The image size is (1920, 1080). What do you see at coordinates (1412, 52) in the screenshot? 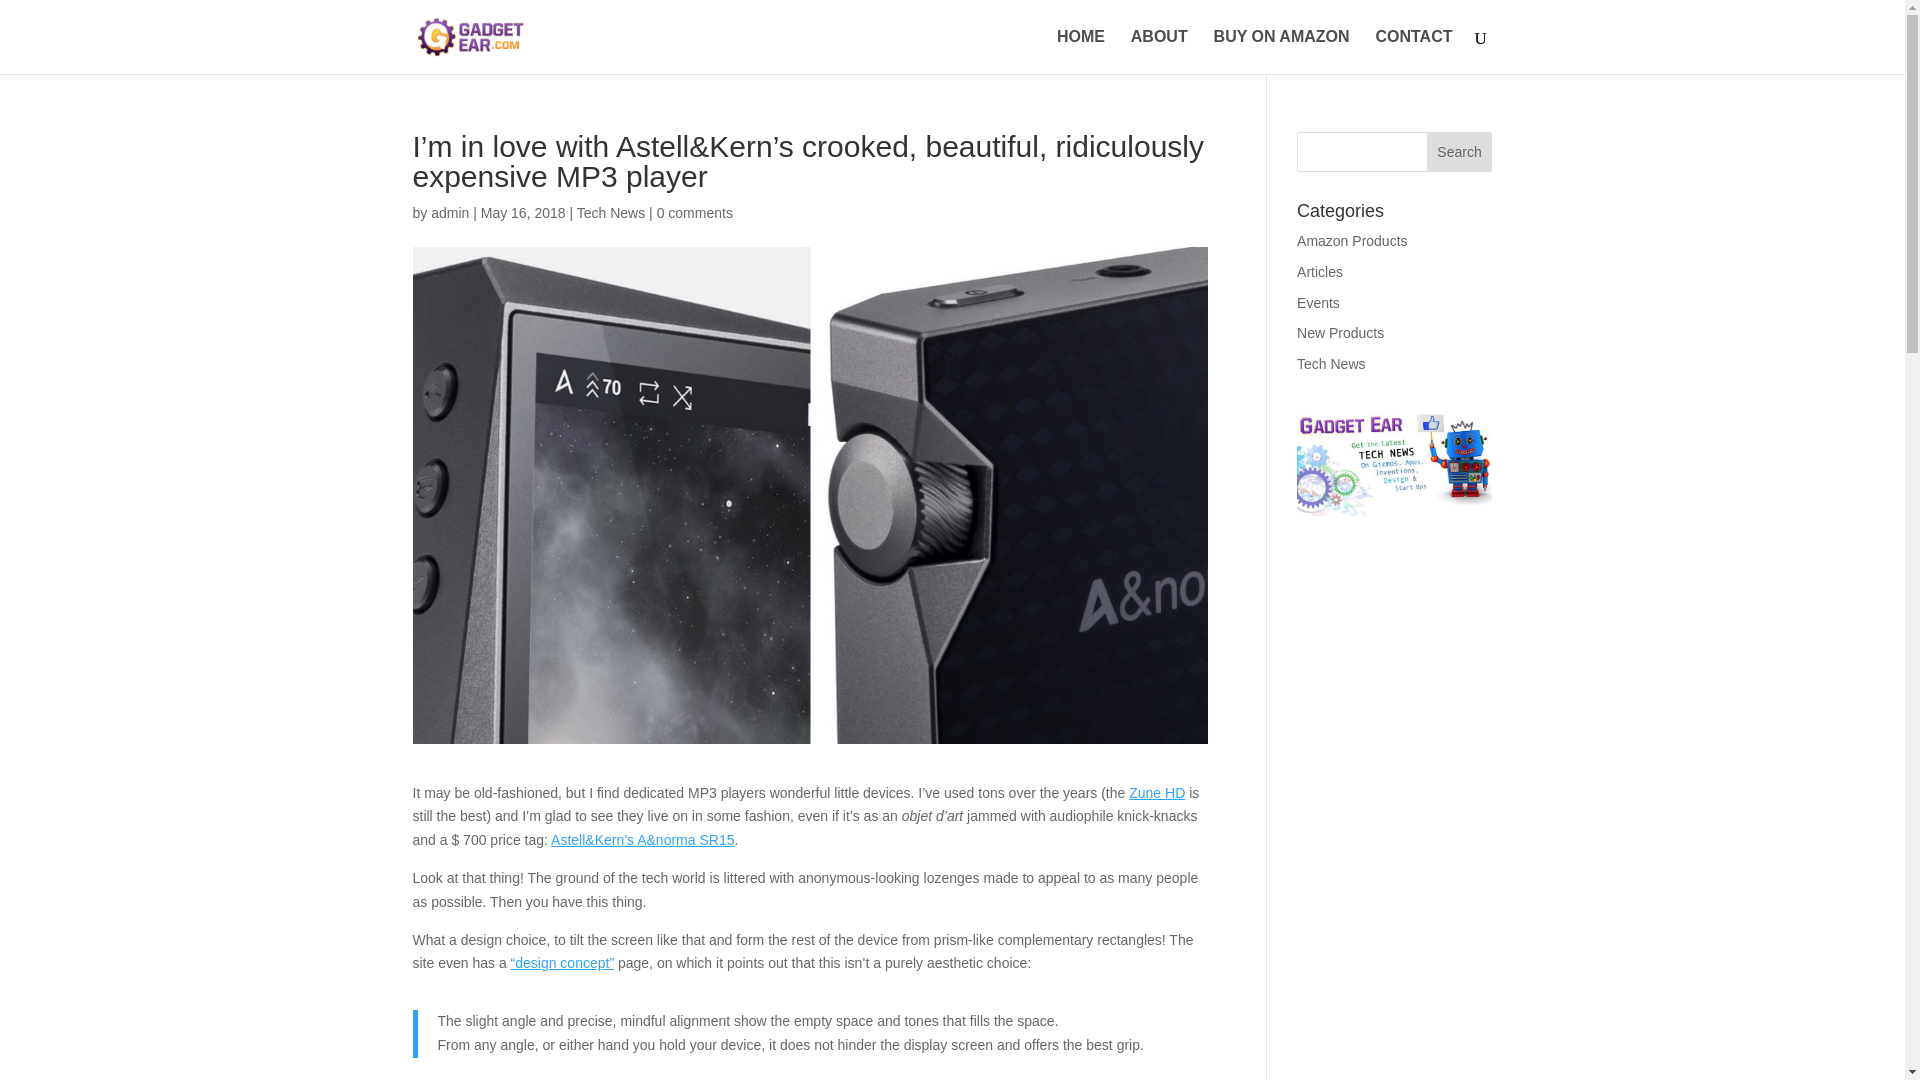
I see `CONTACT` at bounding box center [1412, 52].